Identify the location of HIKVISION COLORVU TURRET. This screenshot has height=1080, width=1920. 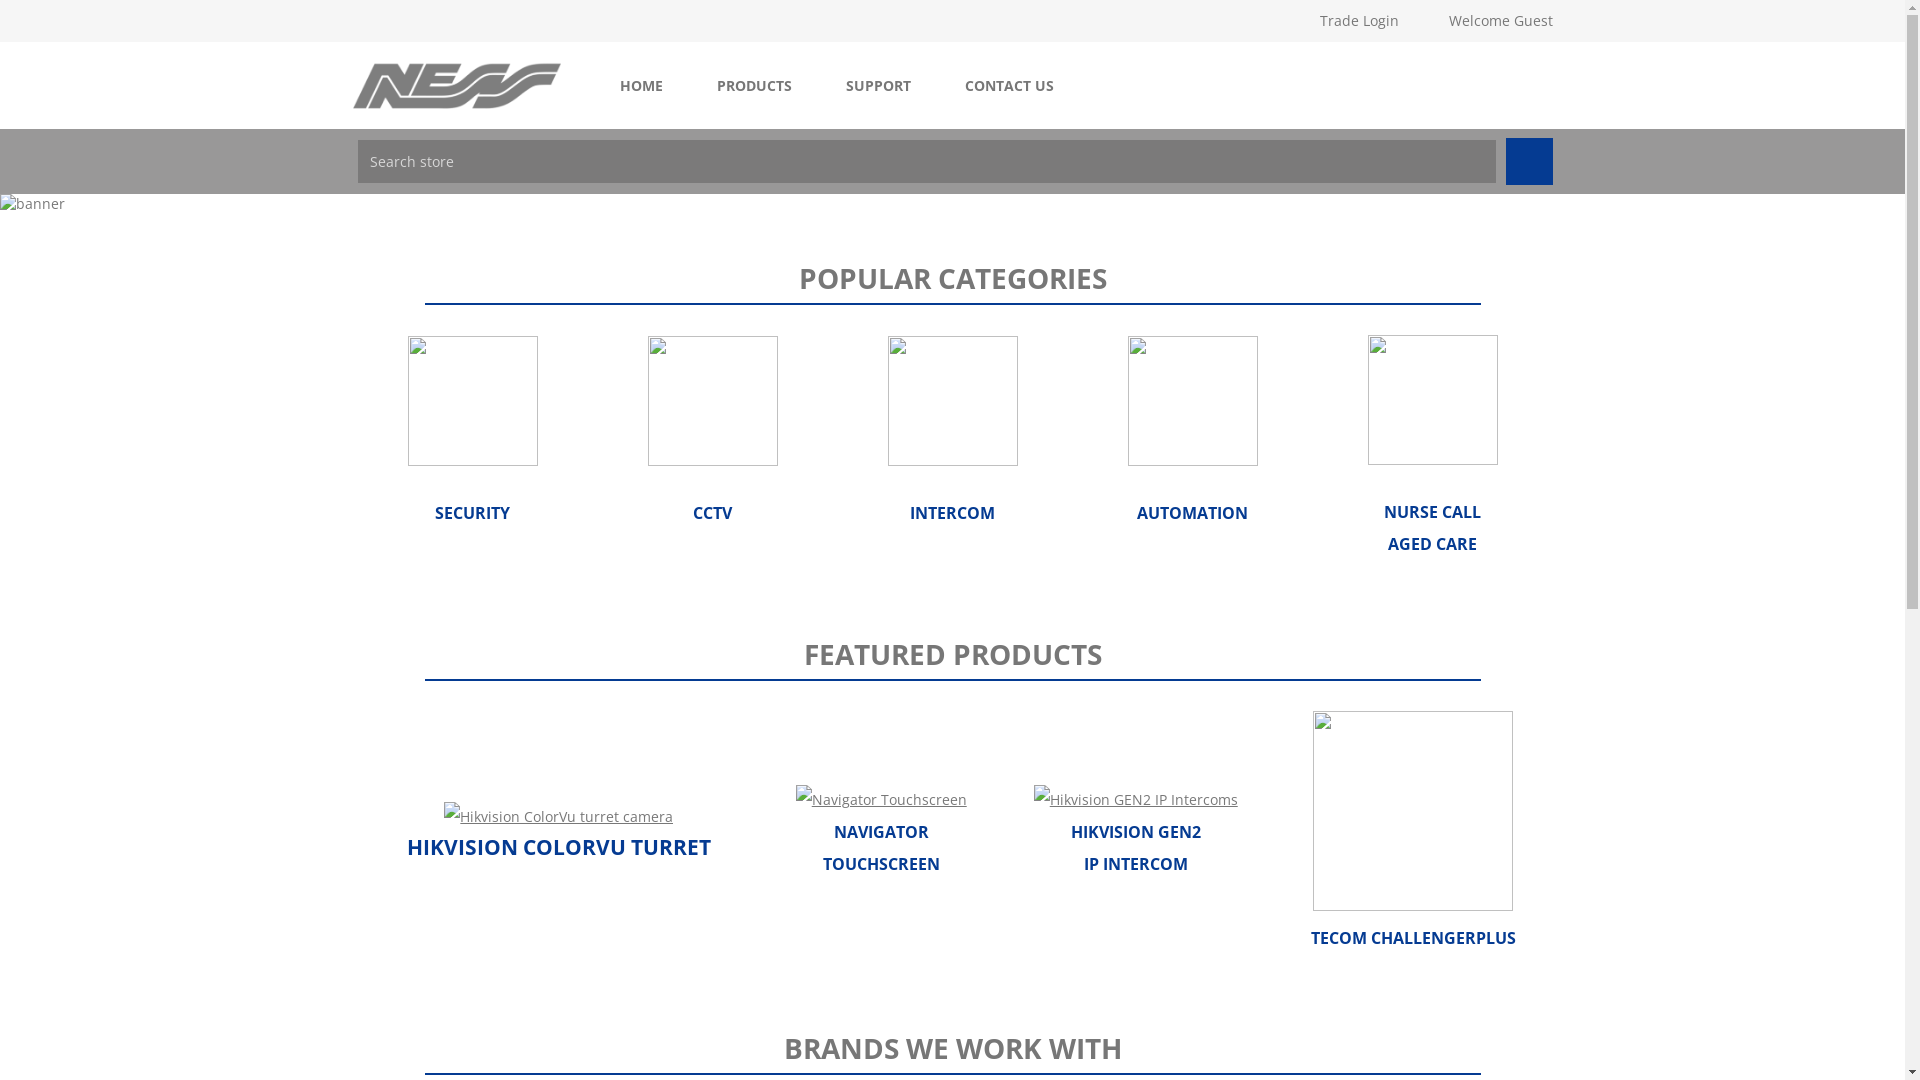
(559, 847).